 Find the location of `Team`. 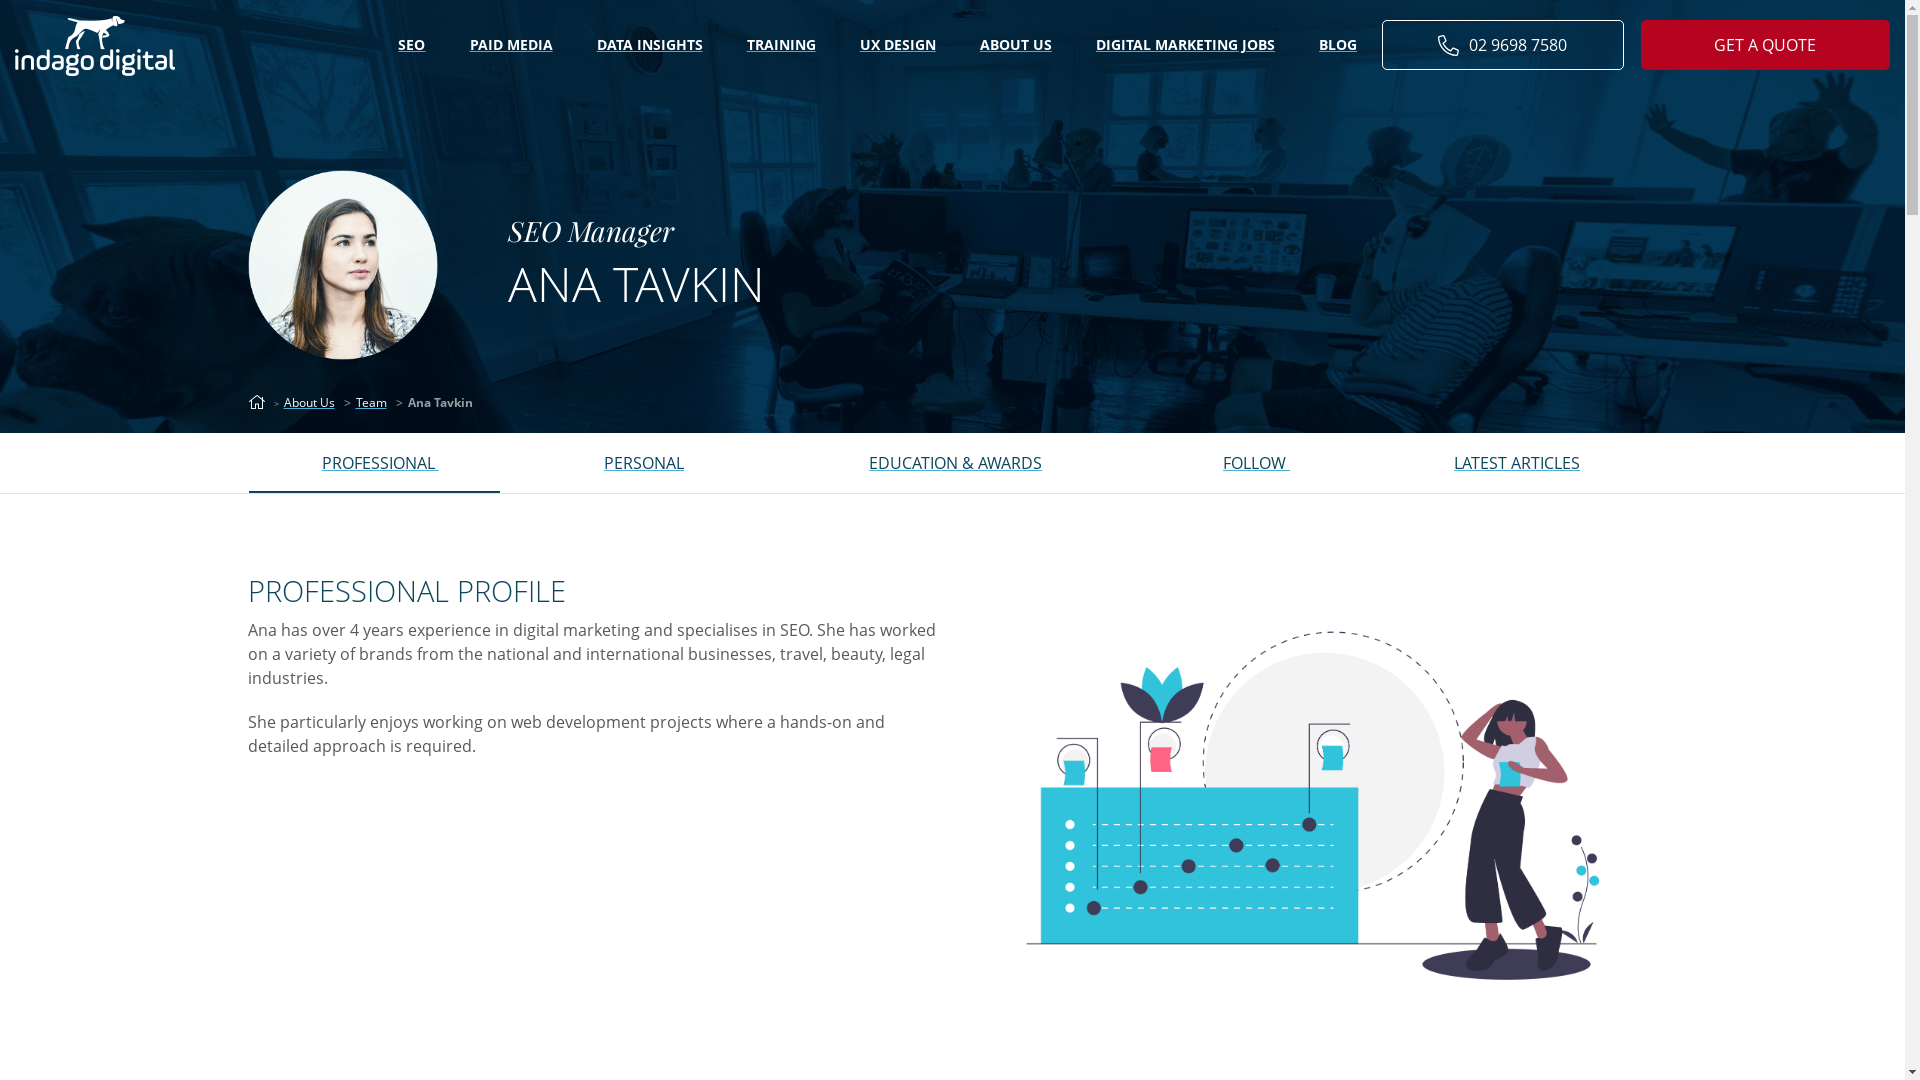

Team is located at coordinates (372, 402).